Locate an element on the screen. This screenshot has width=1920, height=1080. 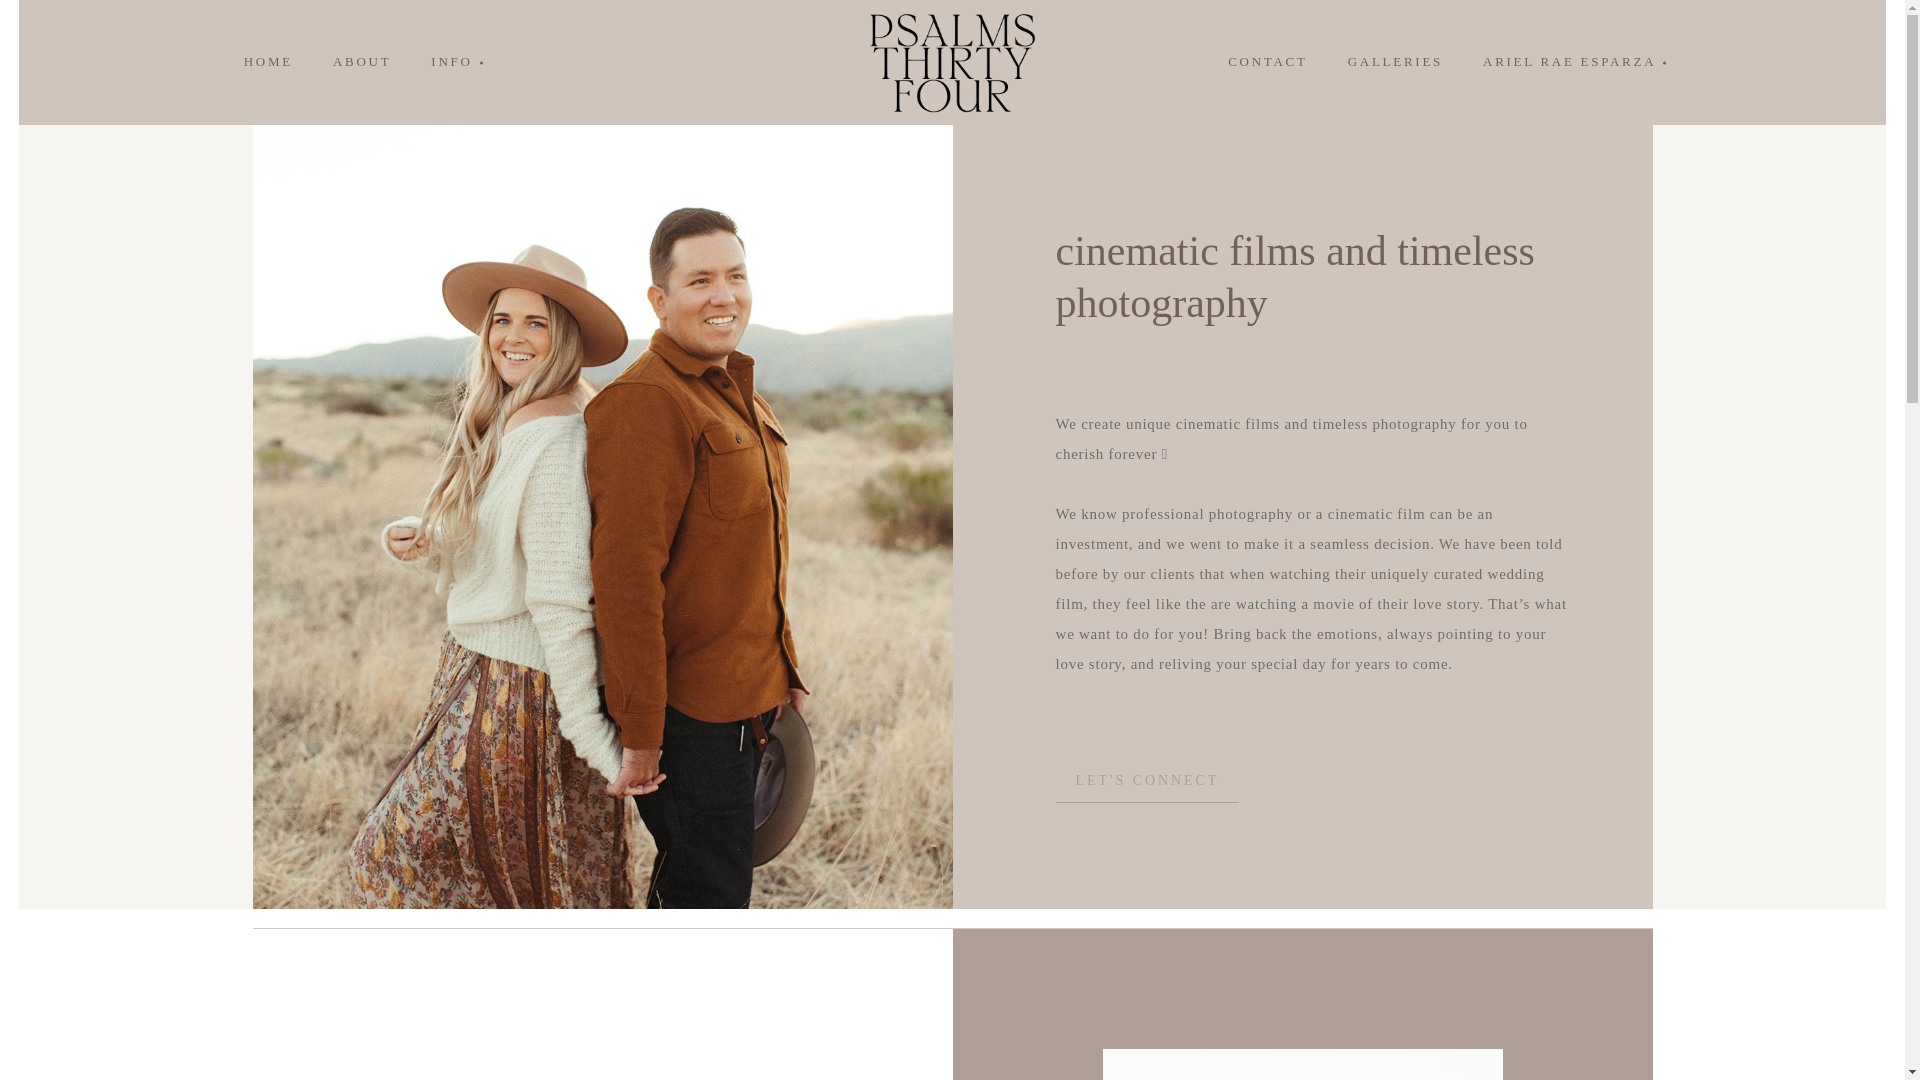
INFO is located at coordinates (454, 61).